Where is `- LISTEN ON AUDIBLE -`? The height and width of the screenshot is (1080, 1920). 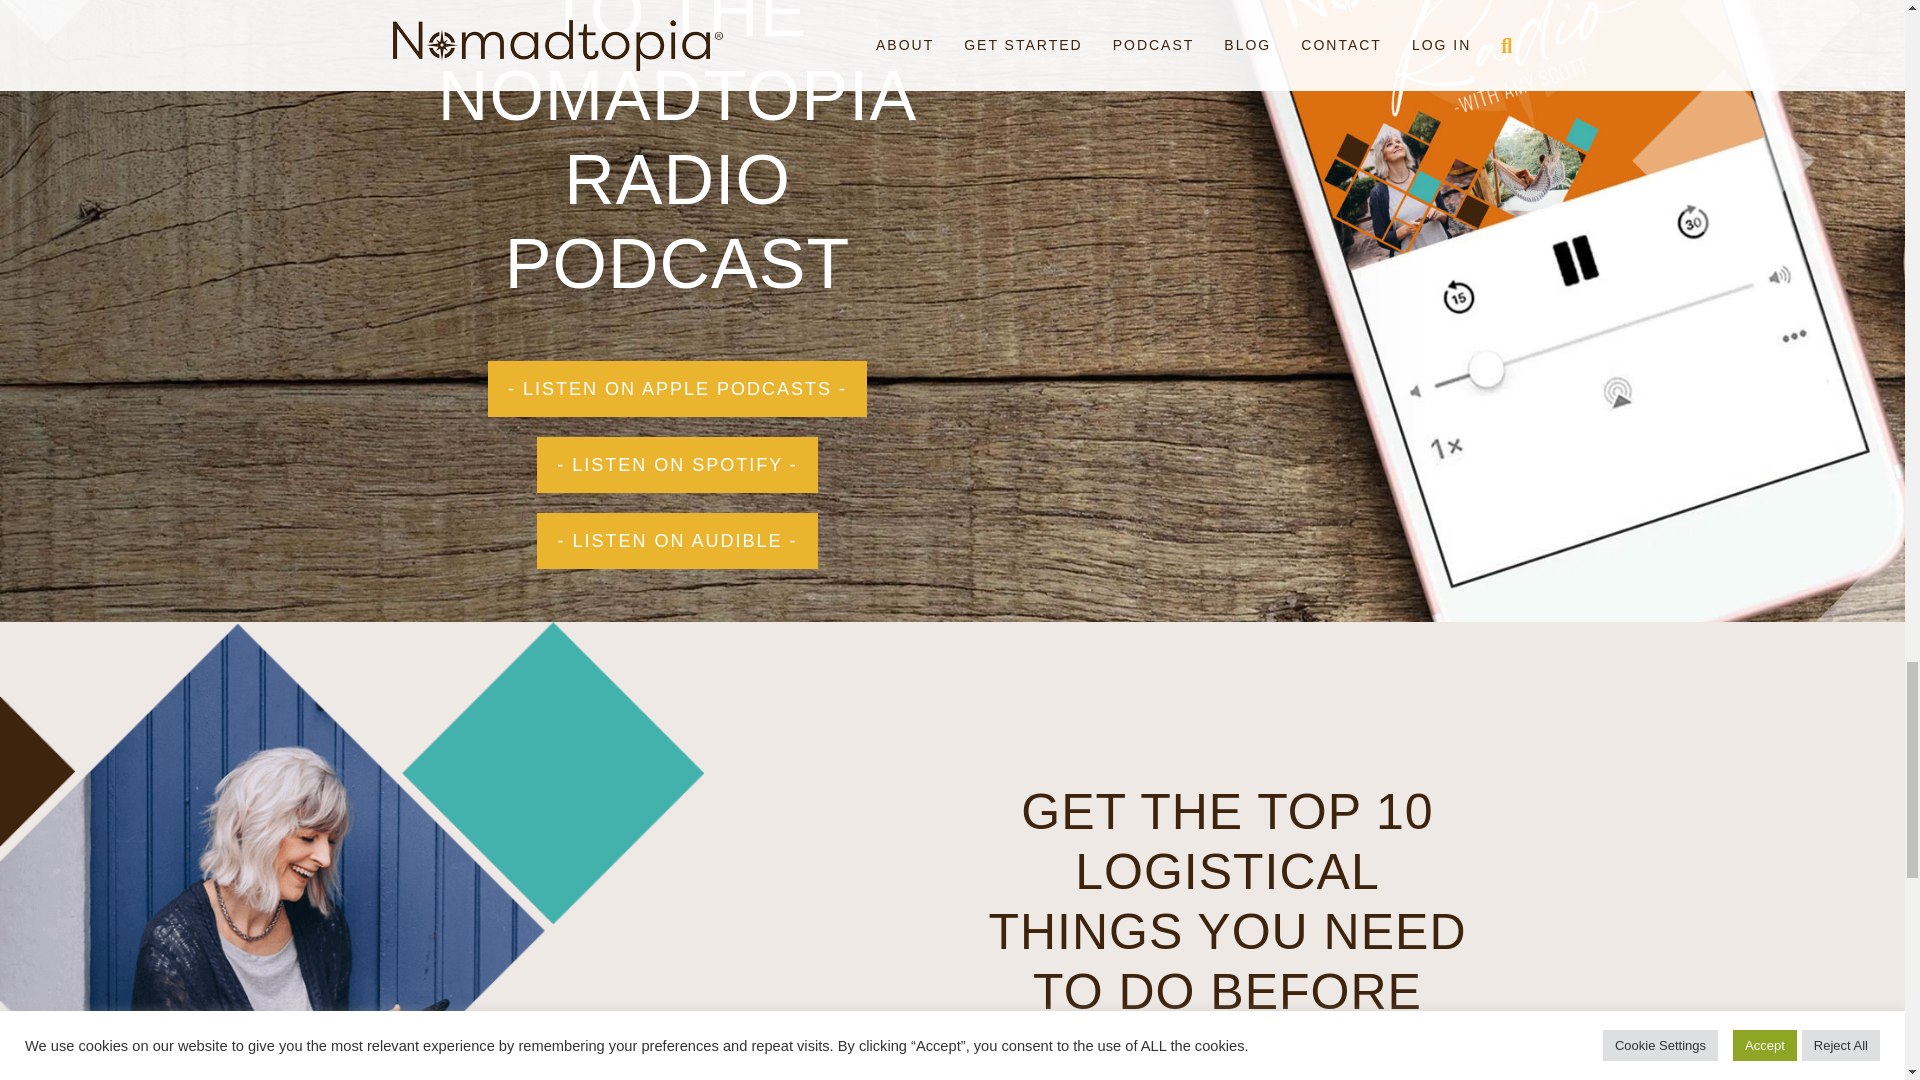
- LISTEN ON AUDIBLE - is located at coordinates (677, 541).